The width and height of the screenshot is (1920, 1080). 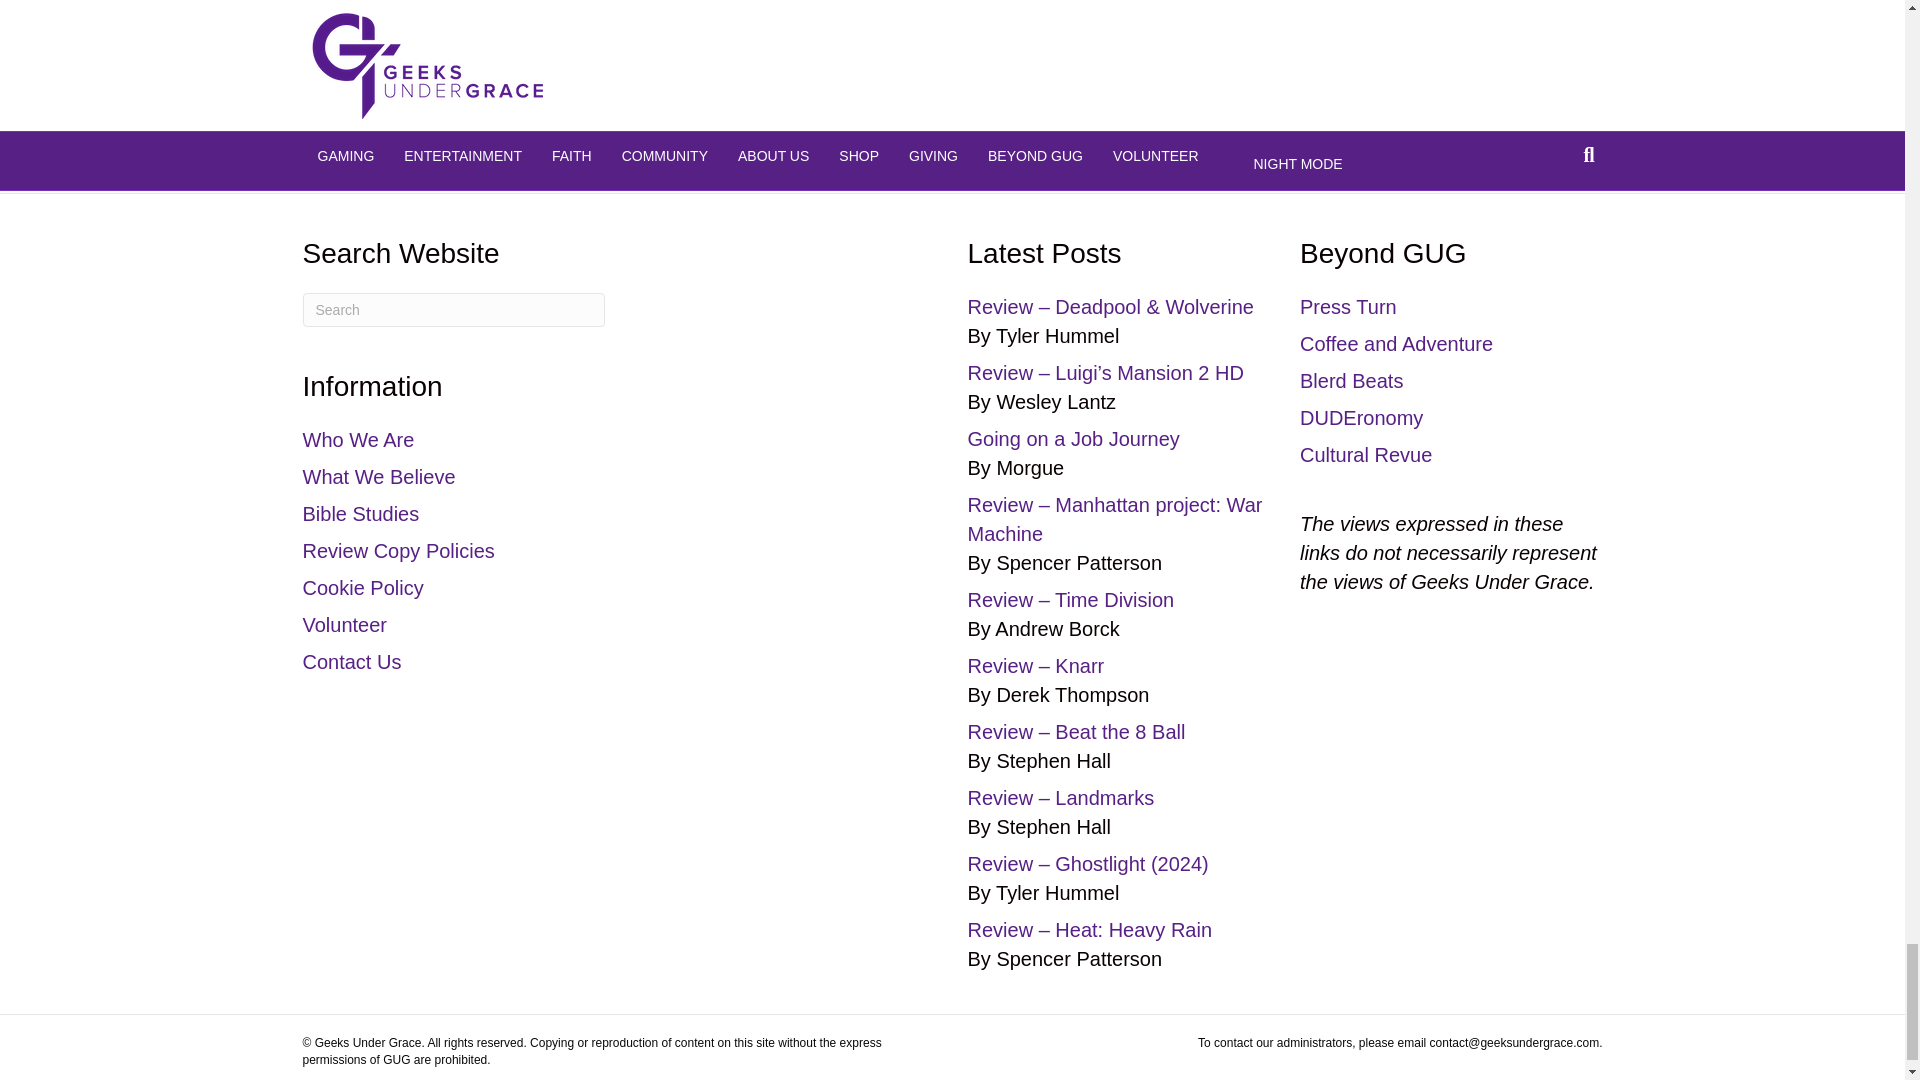 I want to click on Submit Comment, so click(x=516, y=85).